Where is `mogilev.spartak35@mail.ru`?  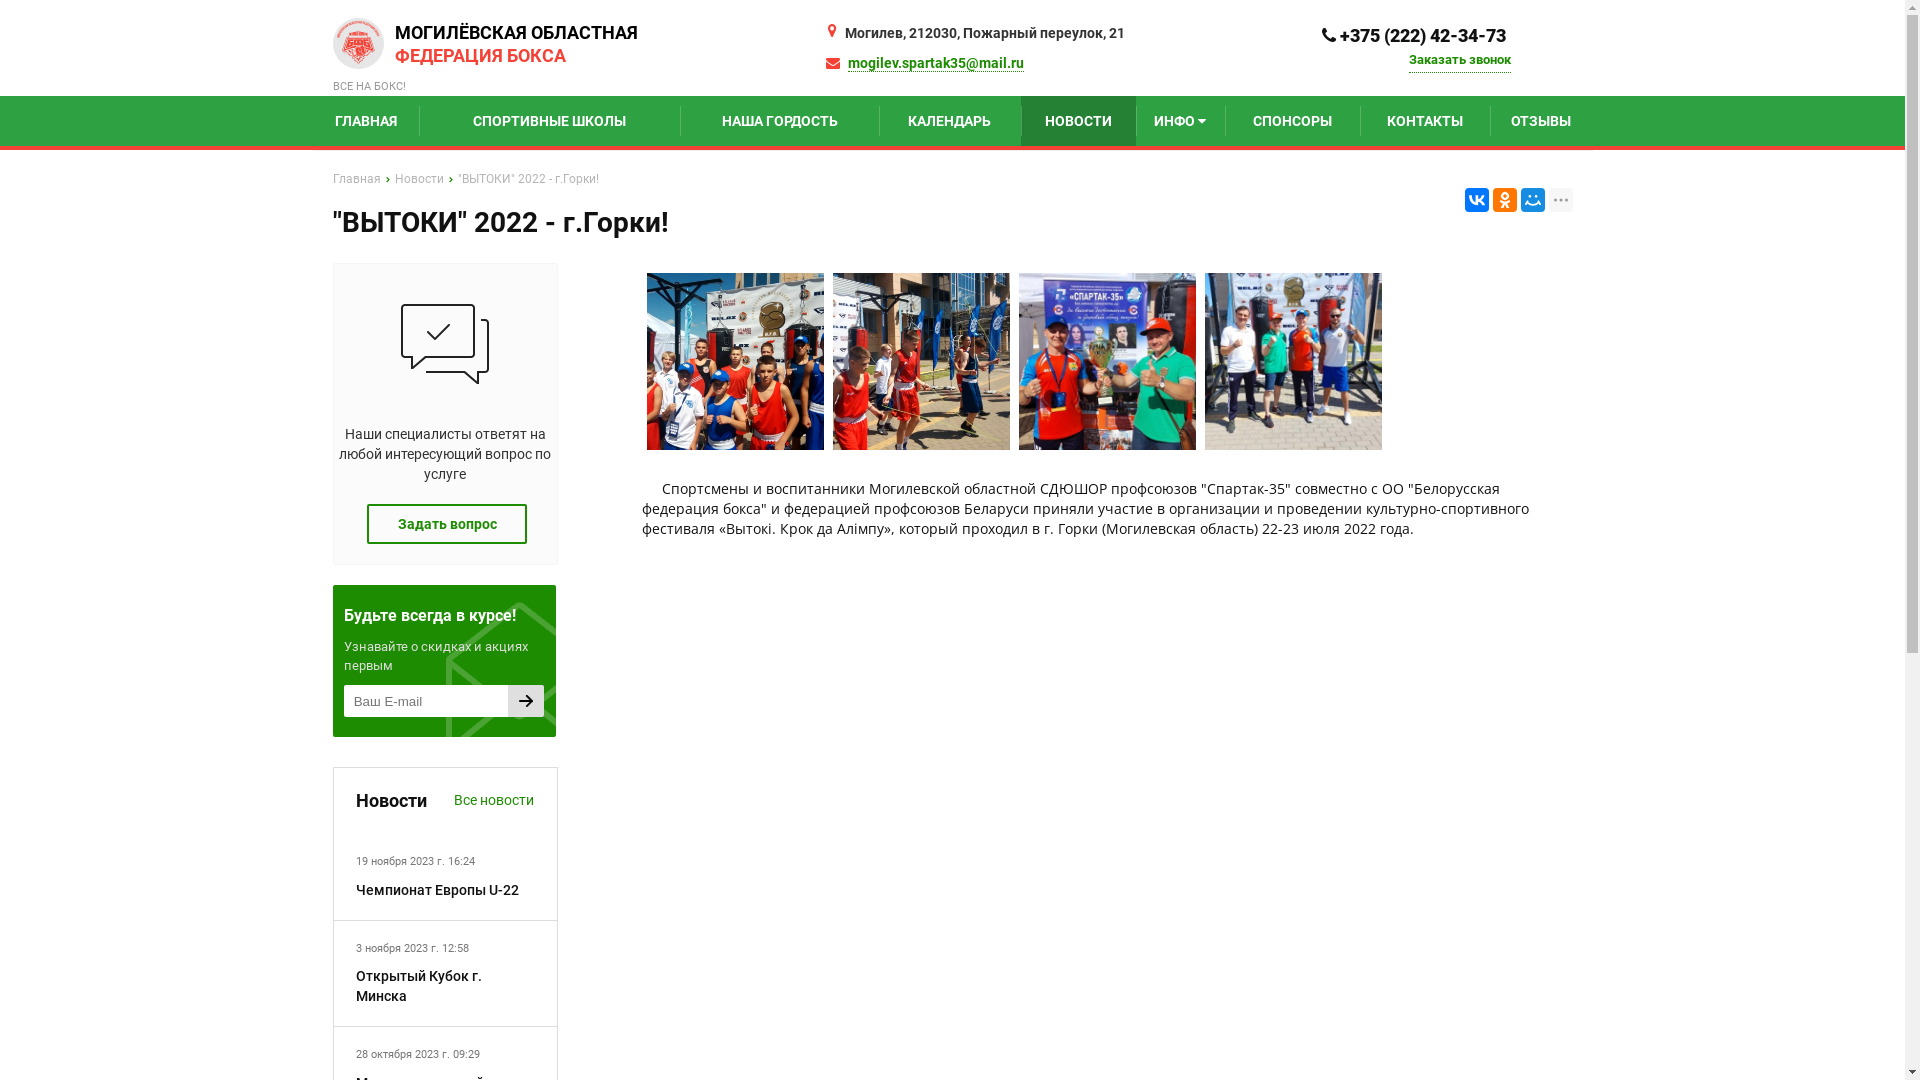 mogilev.spartak35@mail.ru is located at coordinates (936, 64).